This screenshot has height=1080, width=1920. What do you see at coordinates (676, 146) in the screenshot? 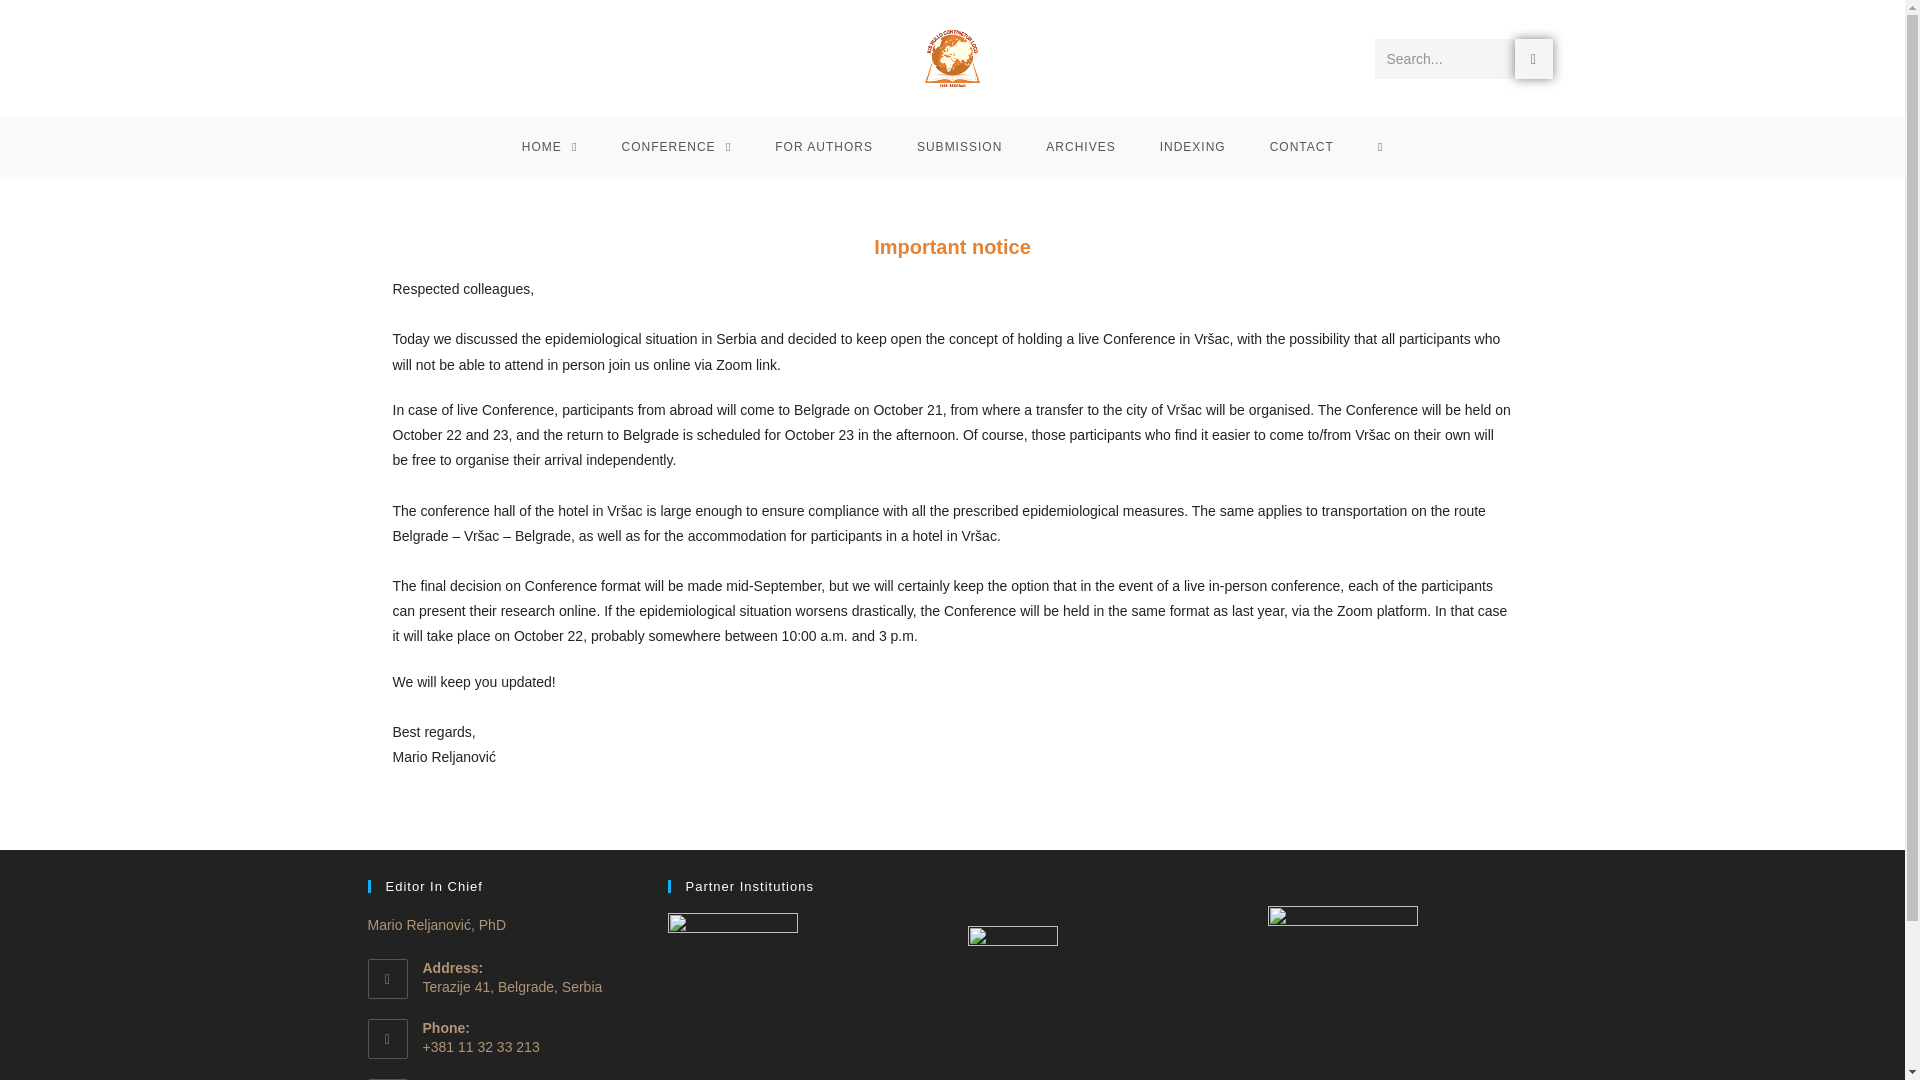
I see `CONFERENCE` at bounding box center [676, 146].